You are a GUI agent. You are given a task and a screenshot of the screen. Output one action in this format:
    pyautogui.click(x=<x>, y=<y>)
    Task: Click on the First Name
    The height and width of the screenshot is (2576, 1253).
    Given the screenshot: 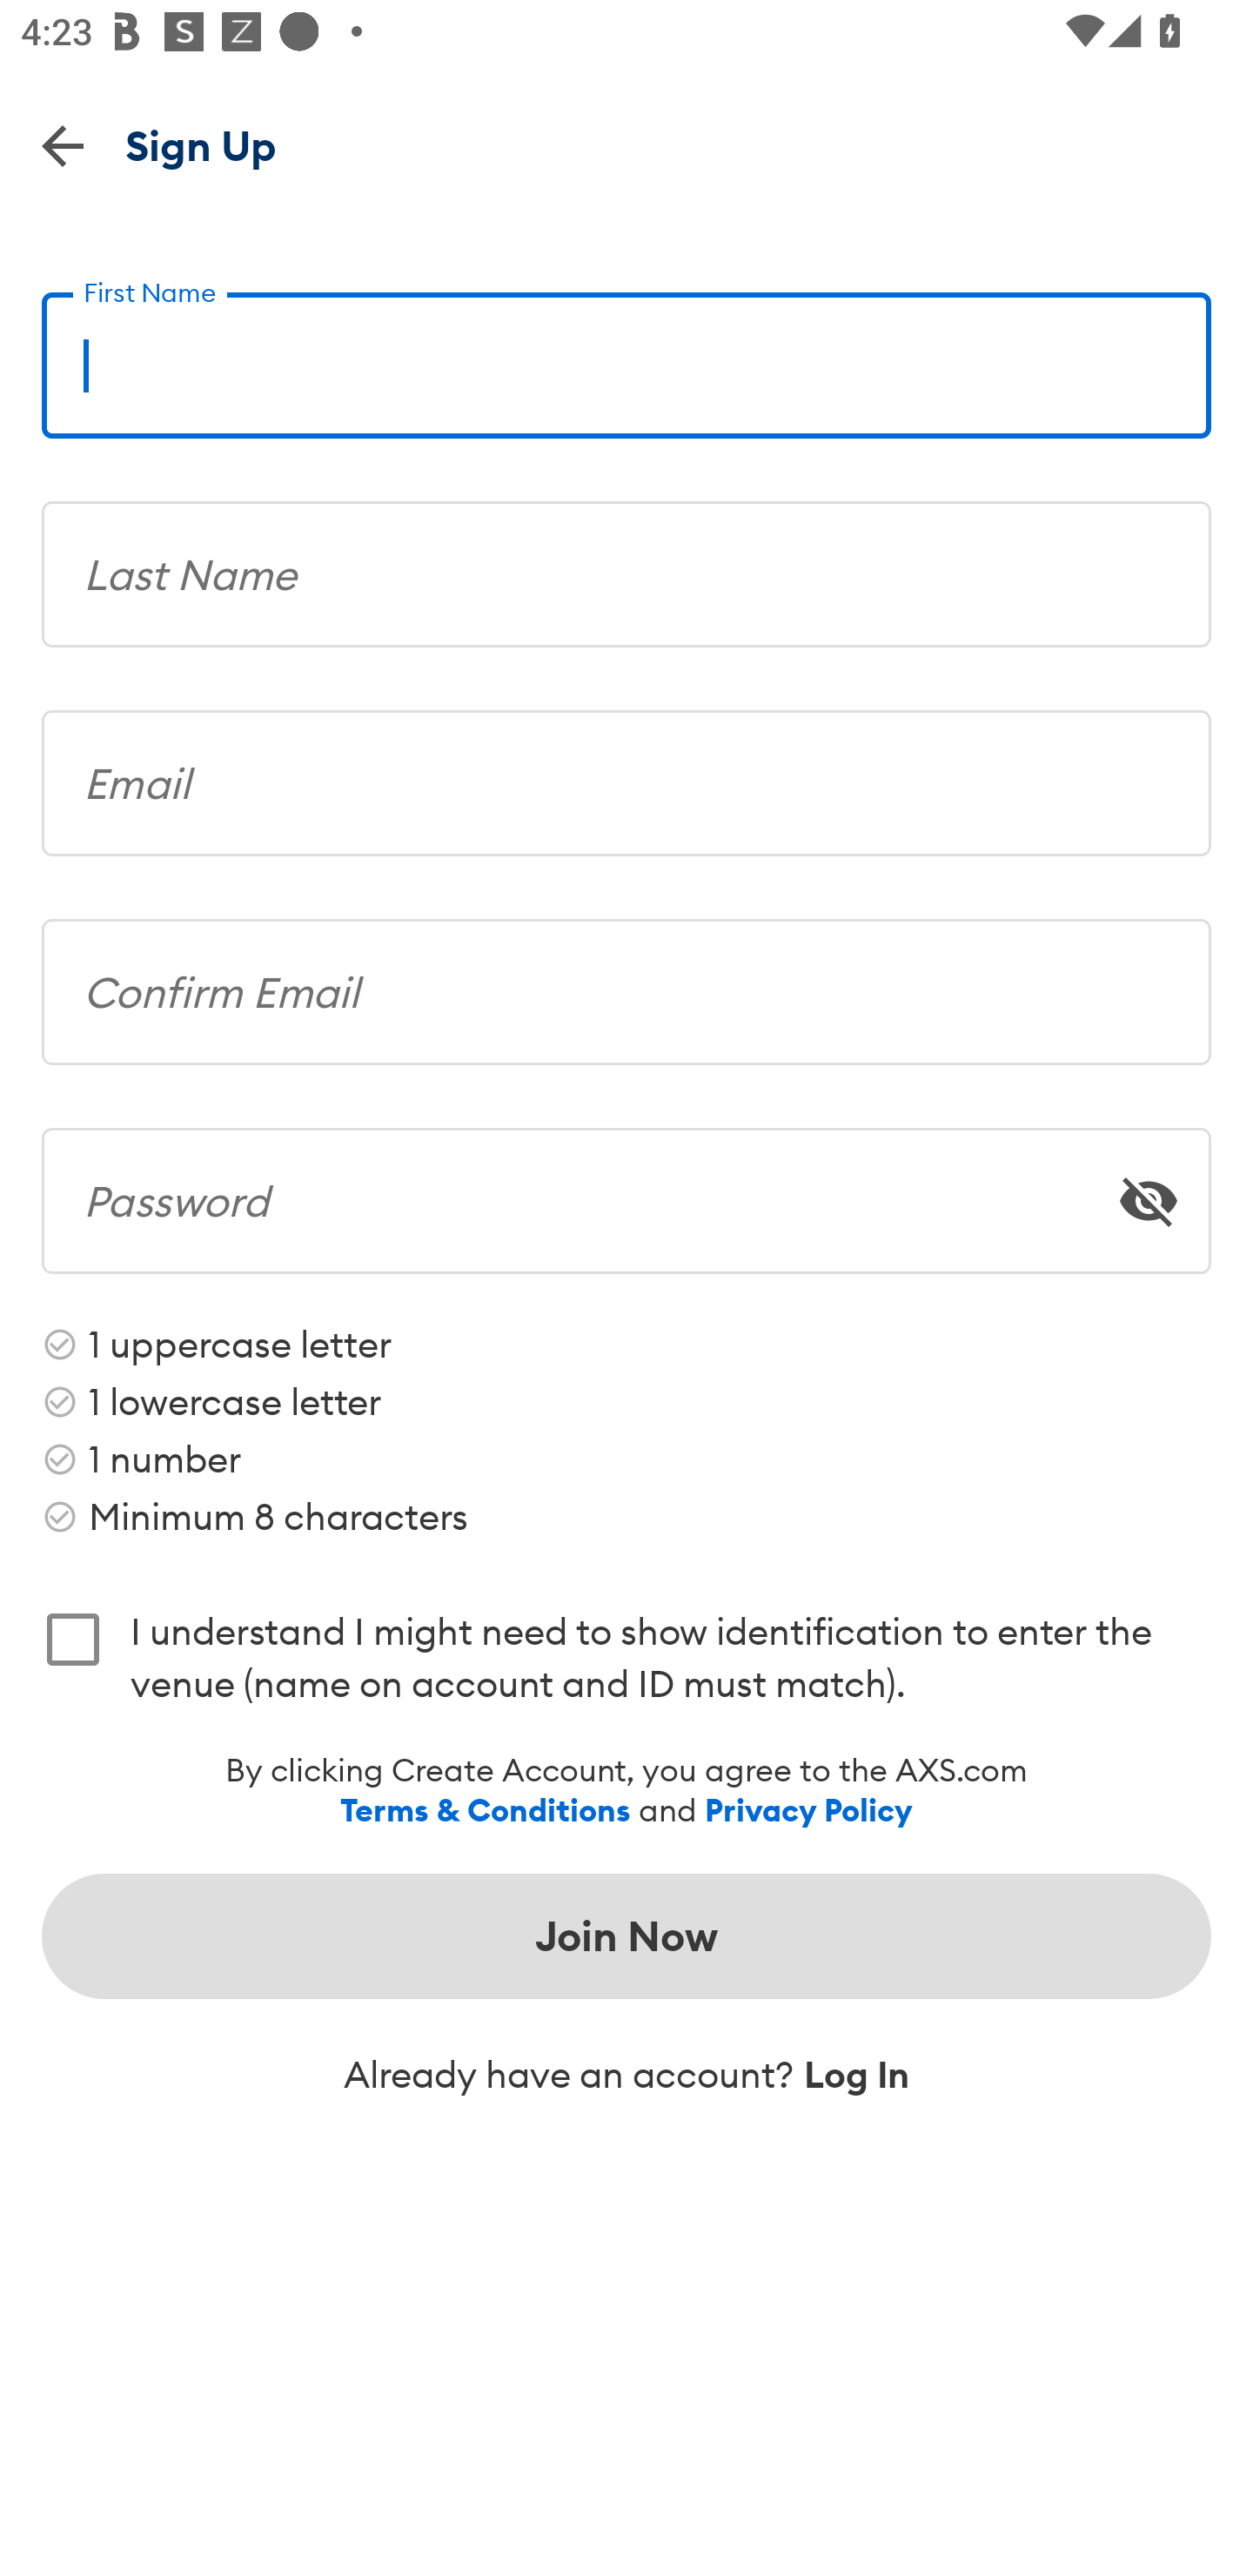 What is the action you would take?
    pyautogui.click(x=626, y=353)
    